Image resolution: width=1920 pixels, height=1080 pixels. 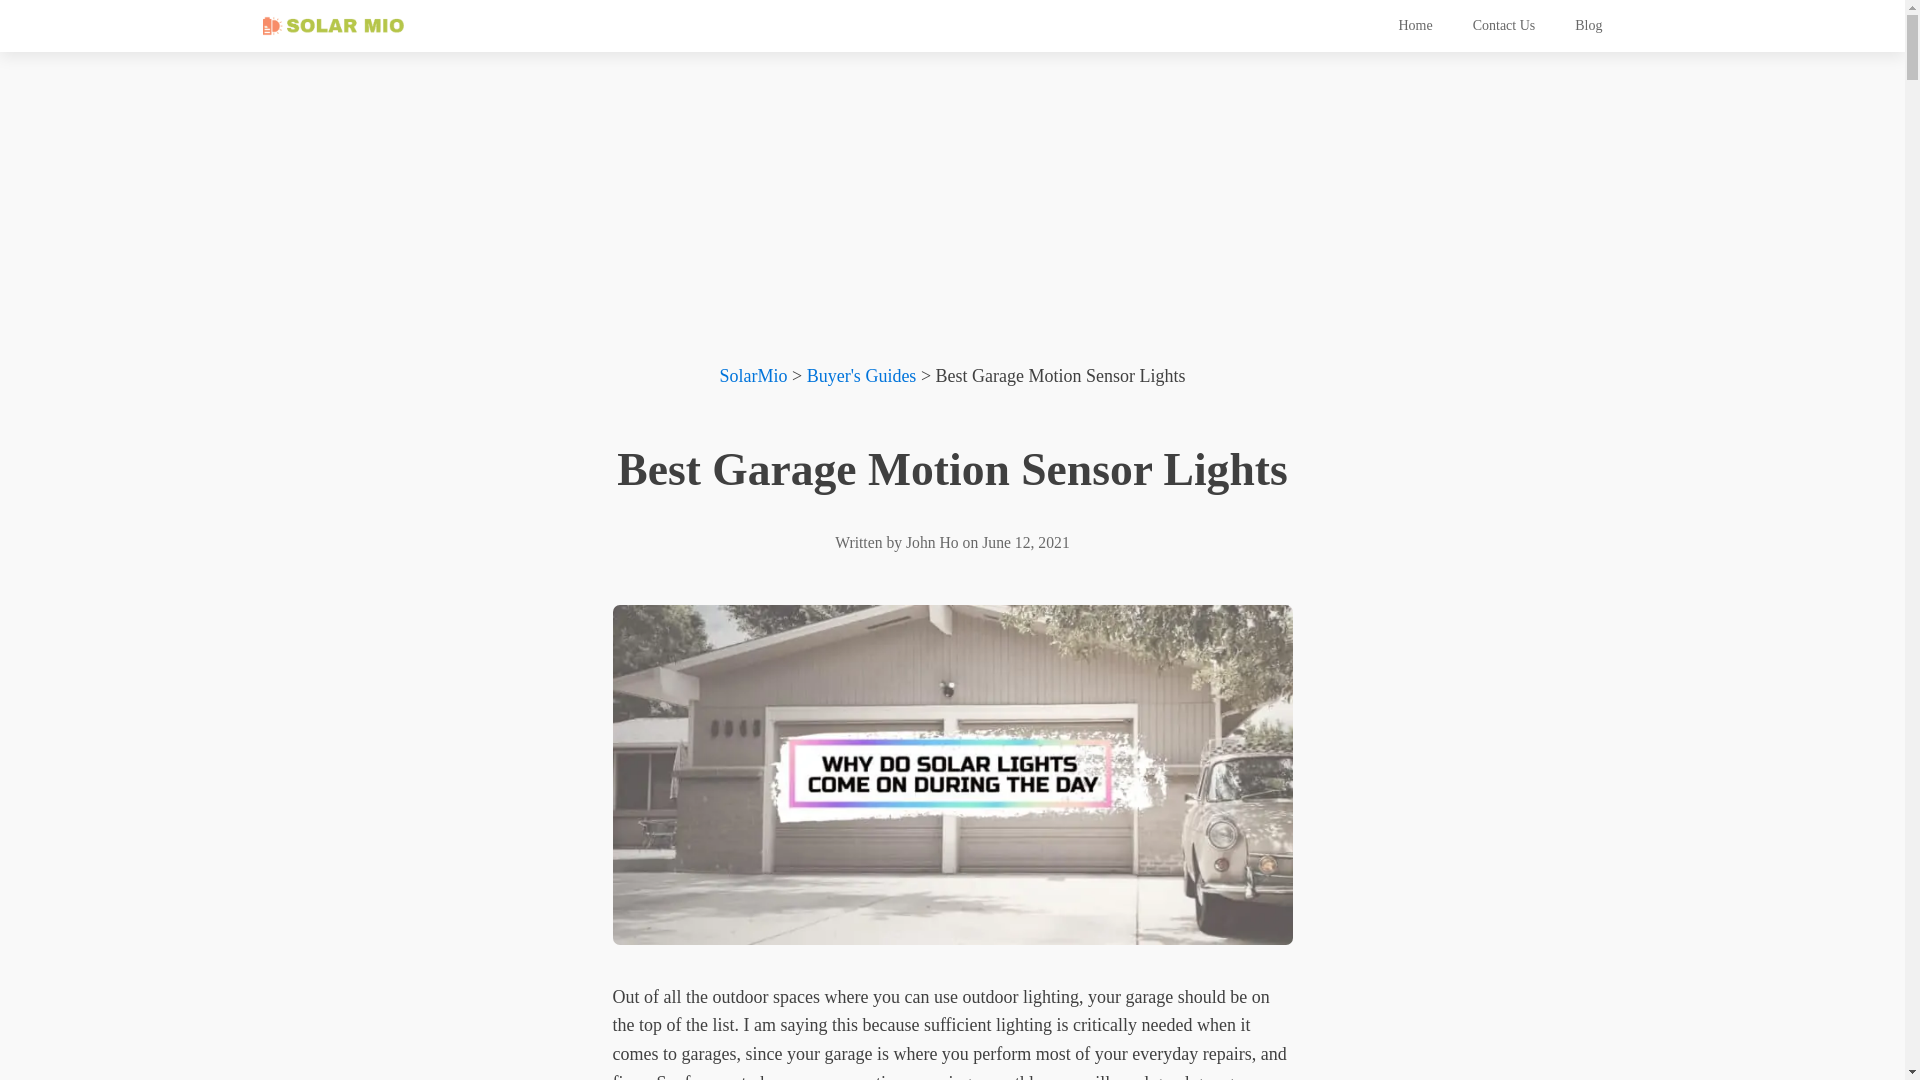 What do you see at coordinates (862, 376) in the screenshot?
I see `Buyer's Guides` at bounding box center [862, 376].